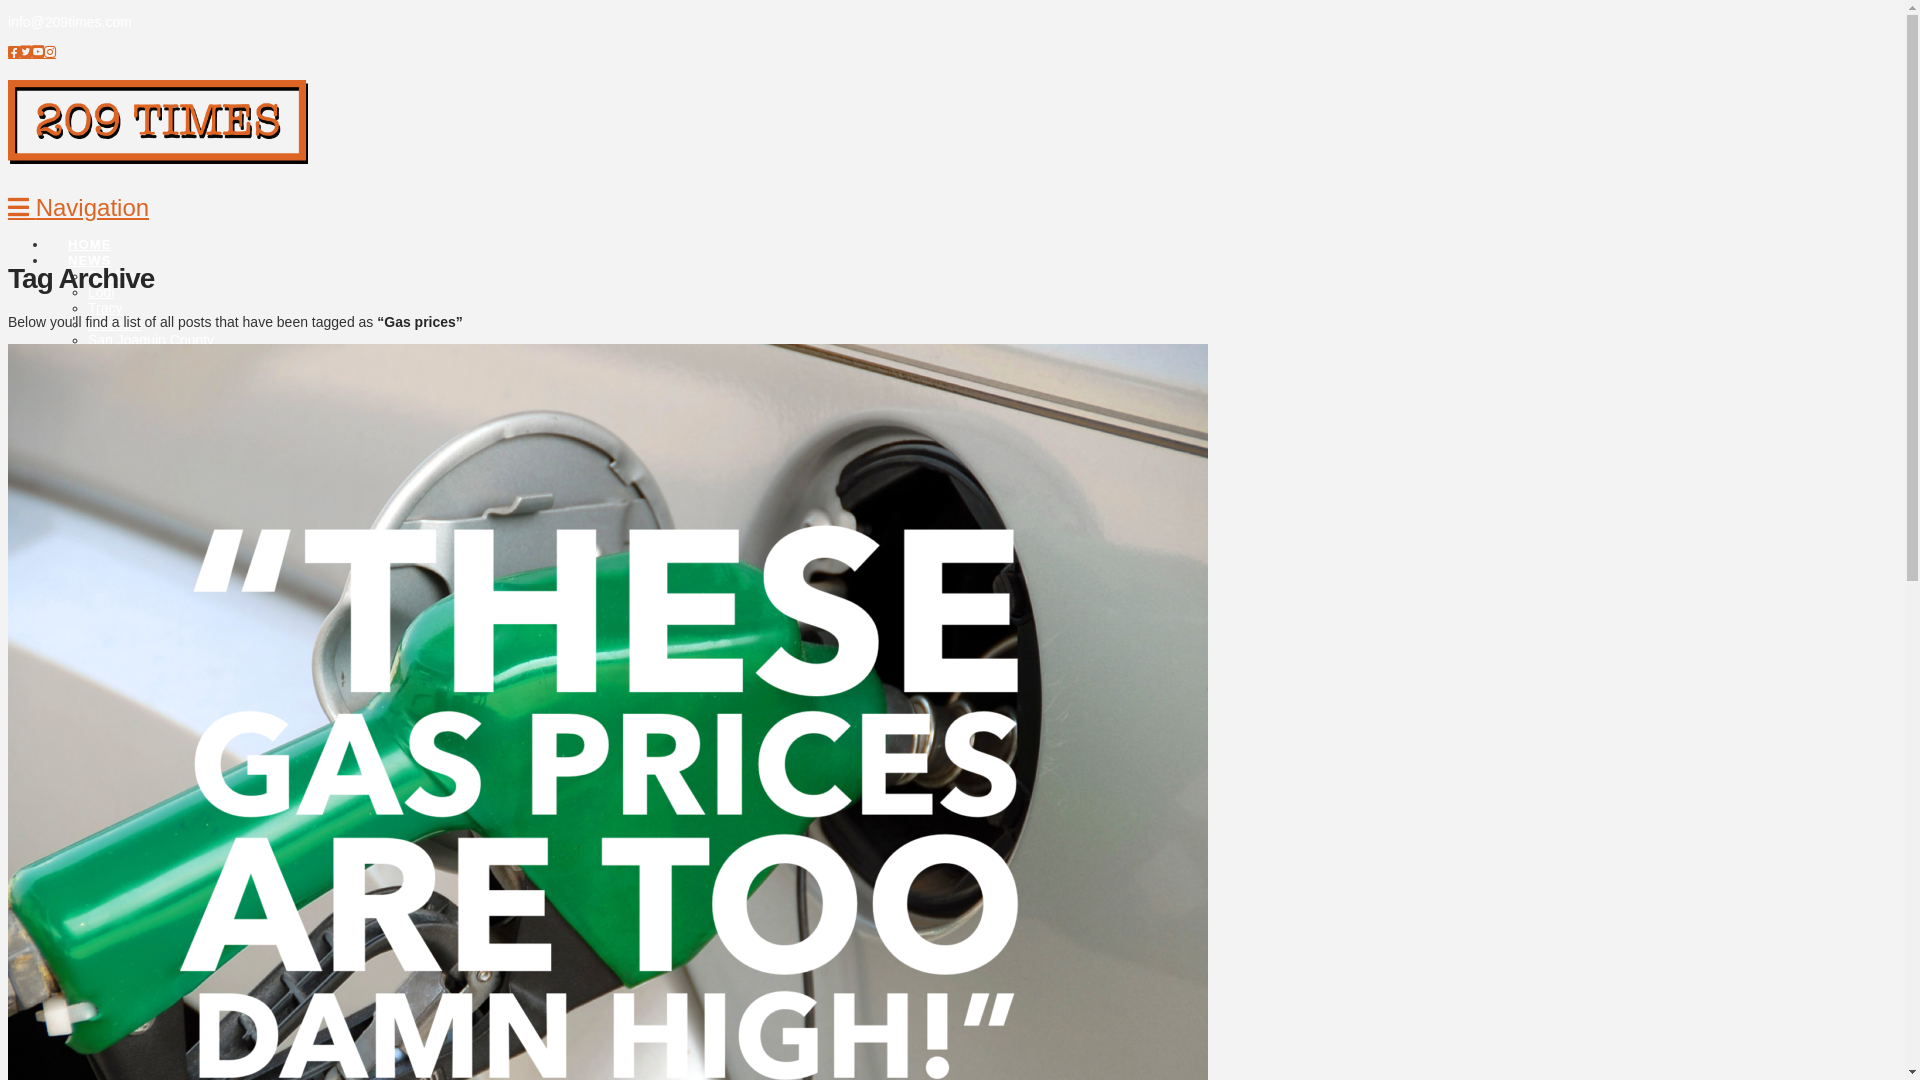 This screenshot has width=1920, height=1080. I want to click on Instagram, so click(50, 52).